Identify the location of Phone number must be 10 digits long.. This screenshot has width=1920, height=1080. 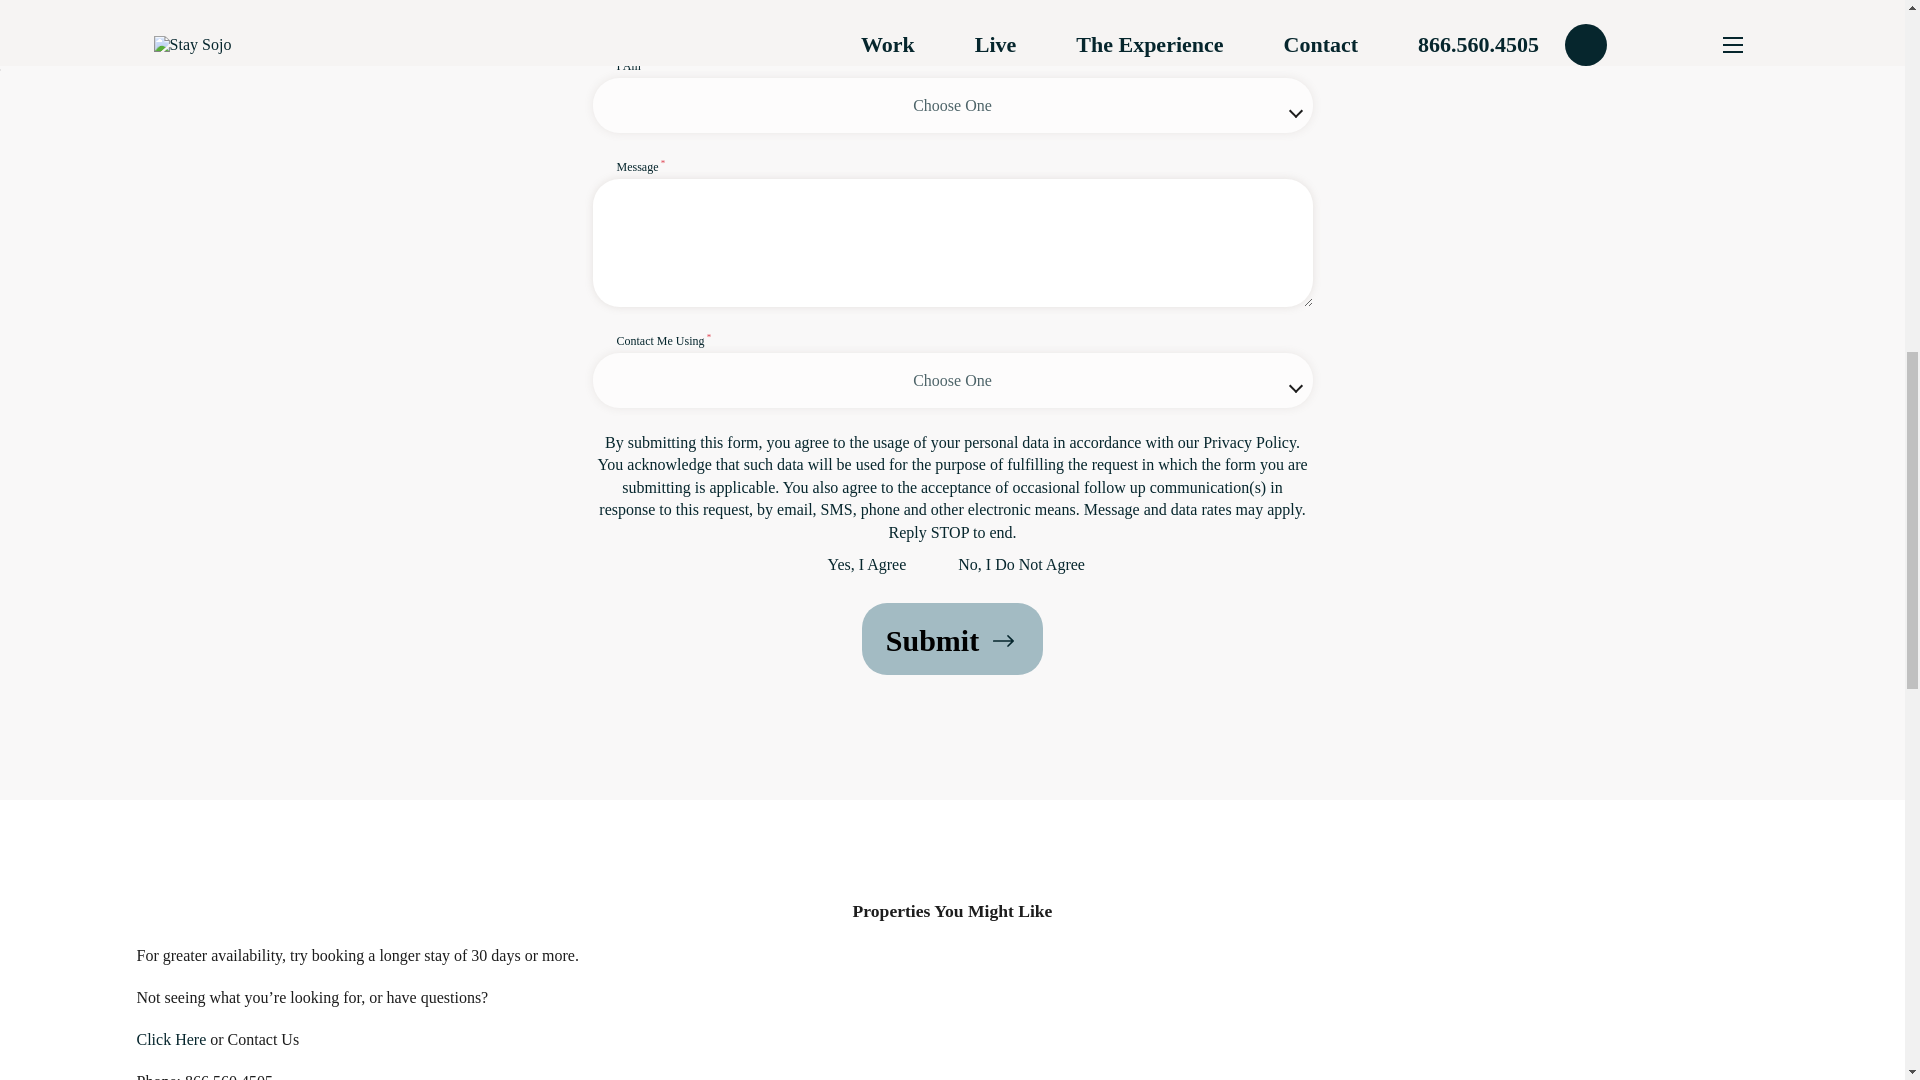
(1137, 16).